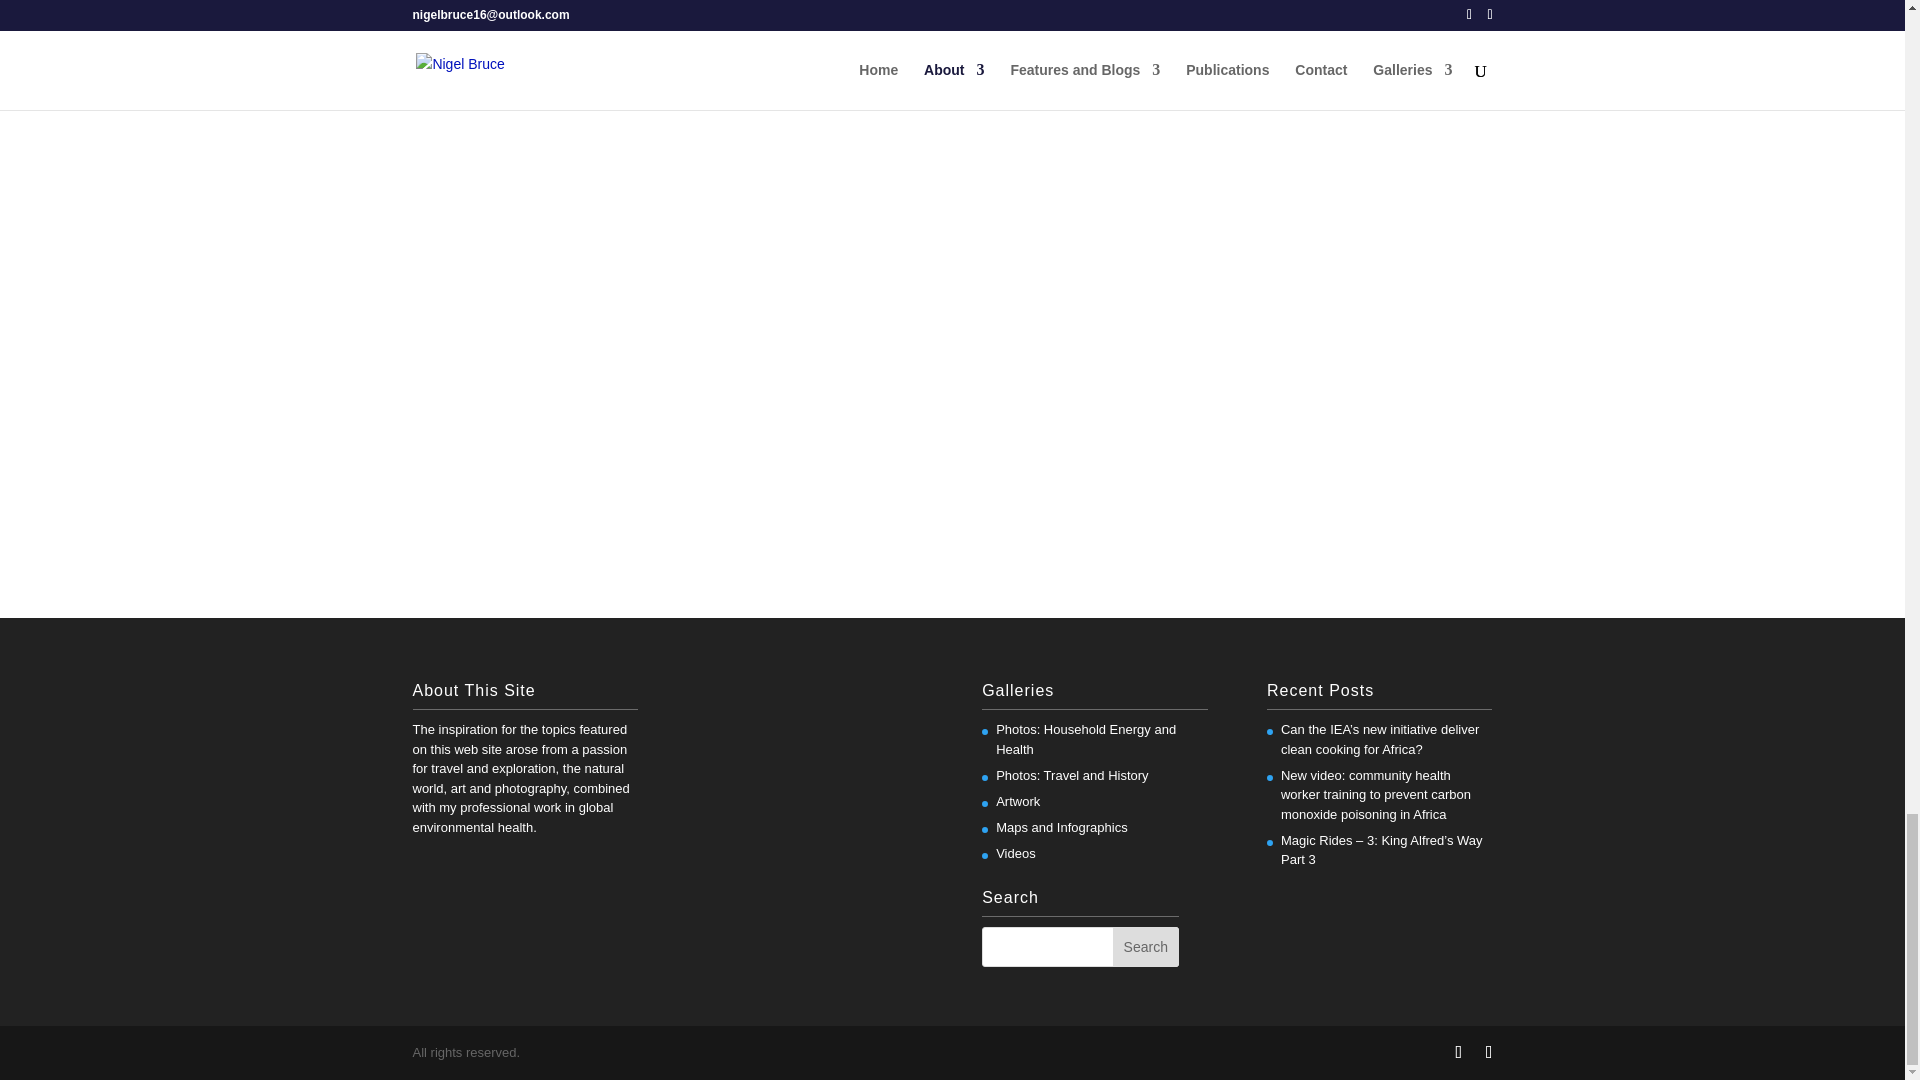 The height and width of the screenshot is (1080, 1920). What do you see at coordinates (1146, 945) in the screenshot?
I see `Search` at bounding box center [1146, 945].